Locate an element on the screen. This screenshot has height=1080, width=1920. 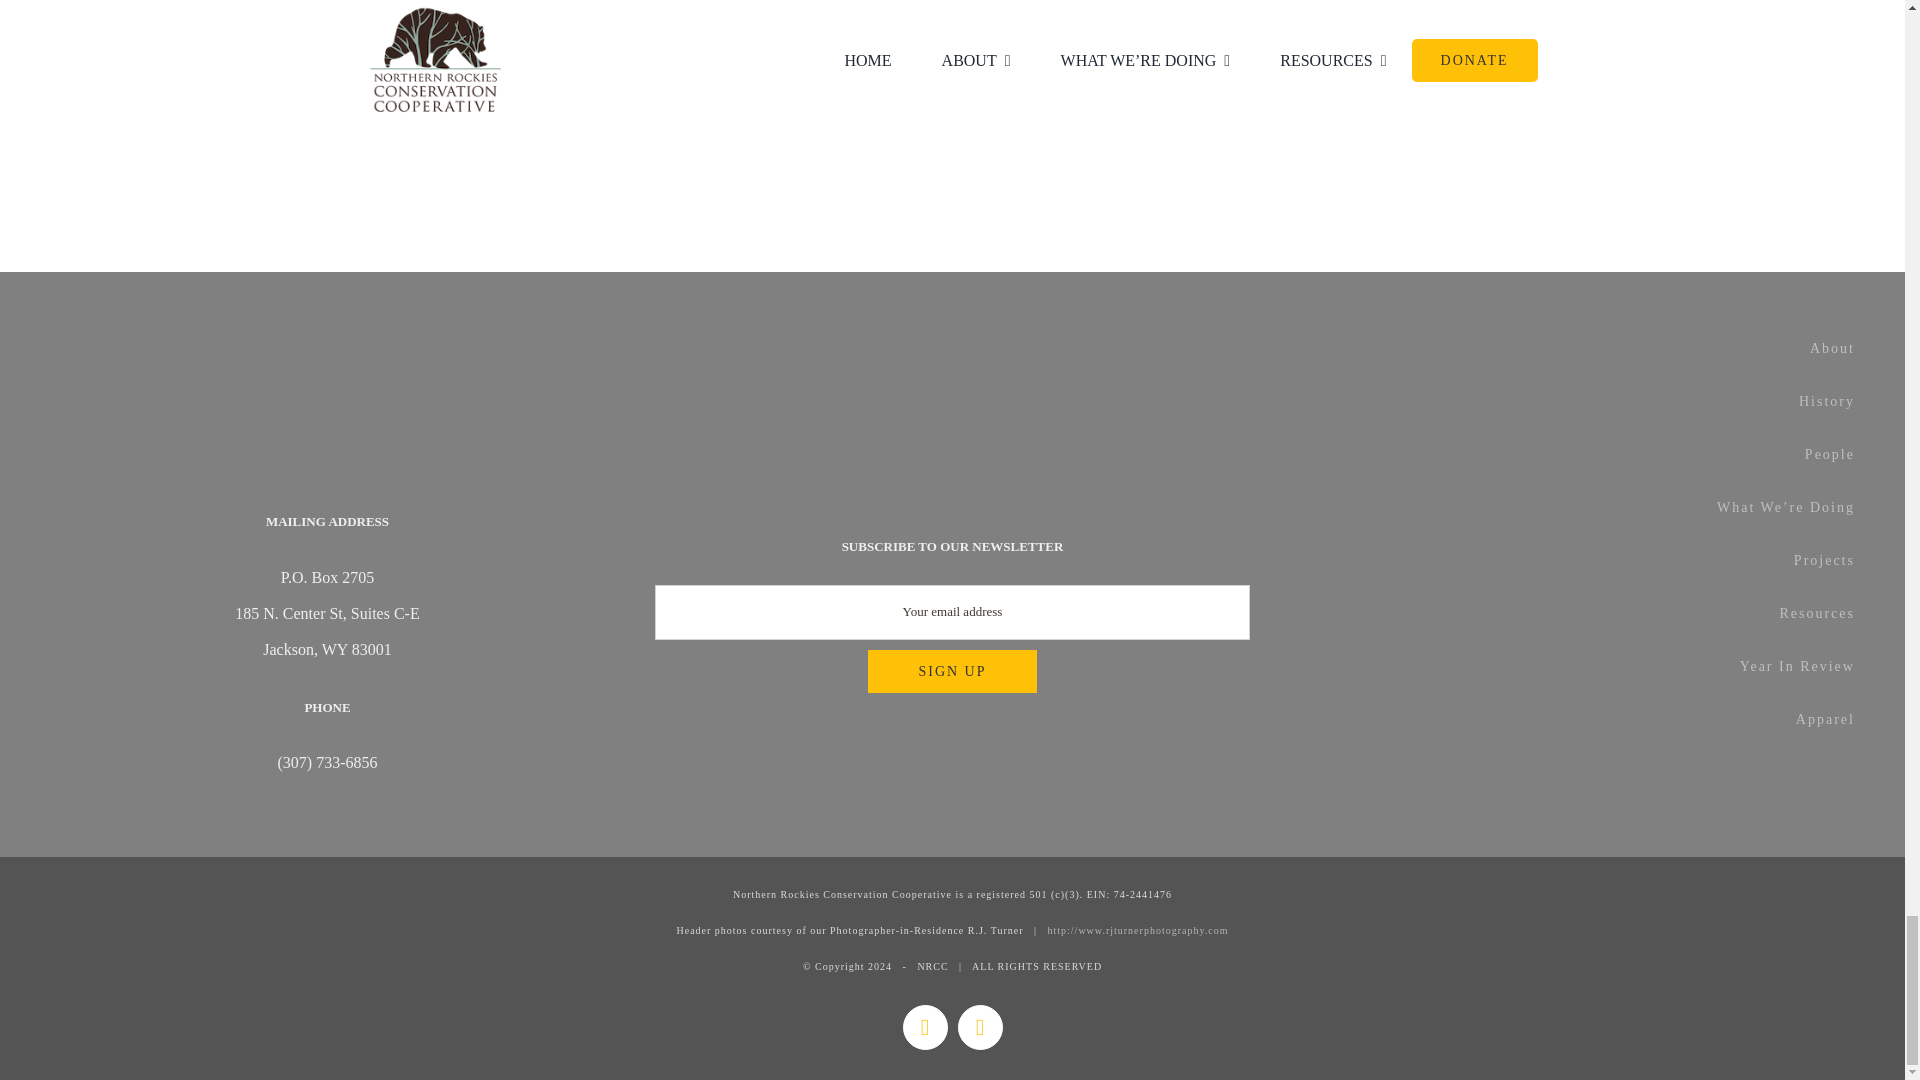
Sign up is located at coordinates (952, 672).